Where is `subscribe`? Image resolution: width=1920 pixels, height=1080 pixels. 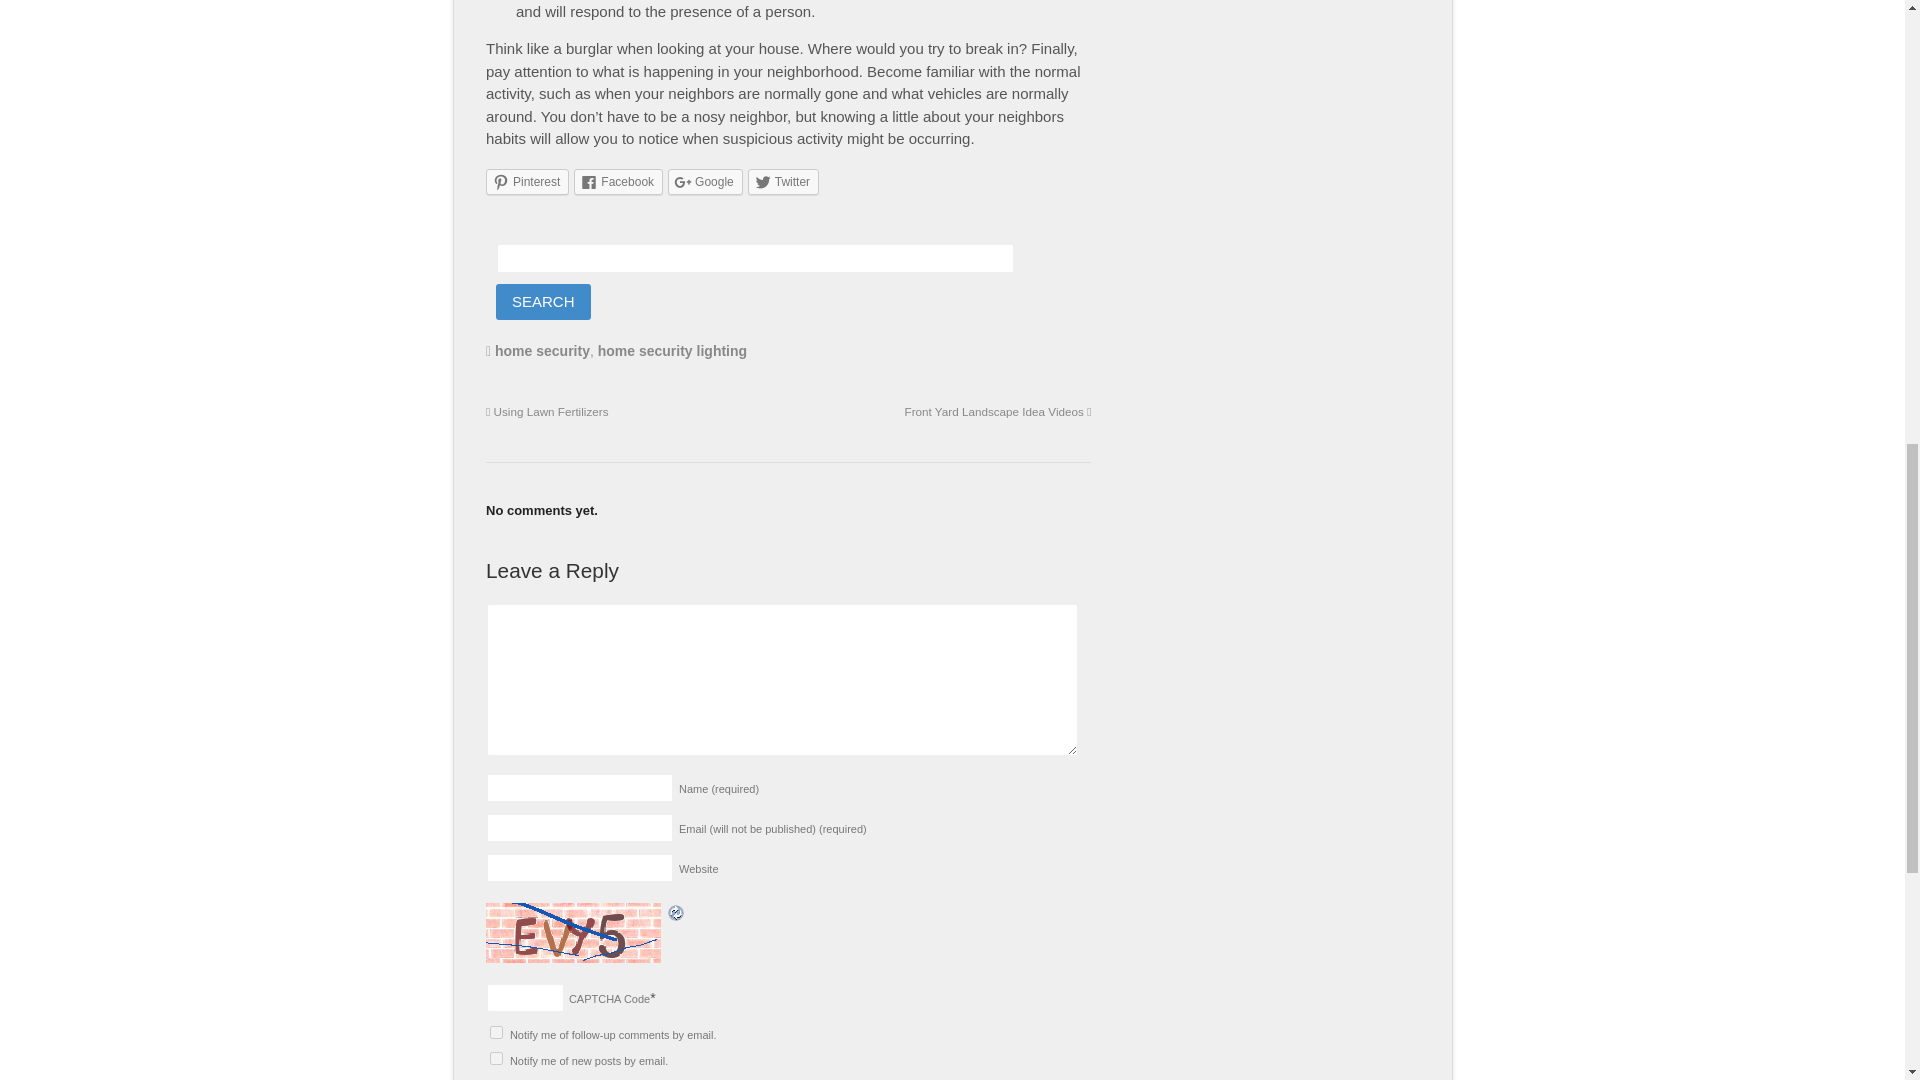 subscribe is located at coordinates (496, 1032).